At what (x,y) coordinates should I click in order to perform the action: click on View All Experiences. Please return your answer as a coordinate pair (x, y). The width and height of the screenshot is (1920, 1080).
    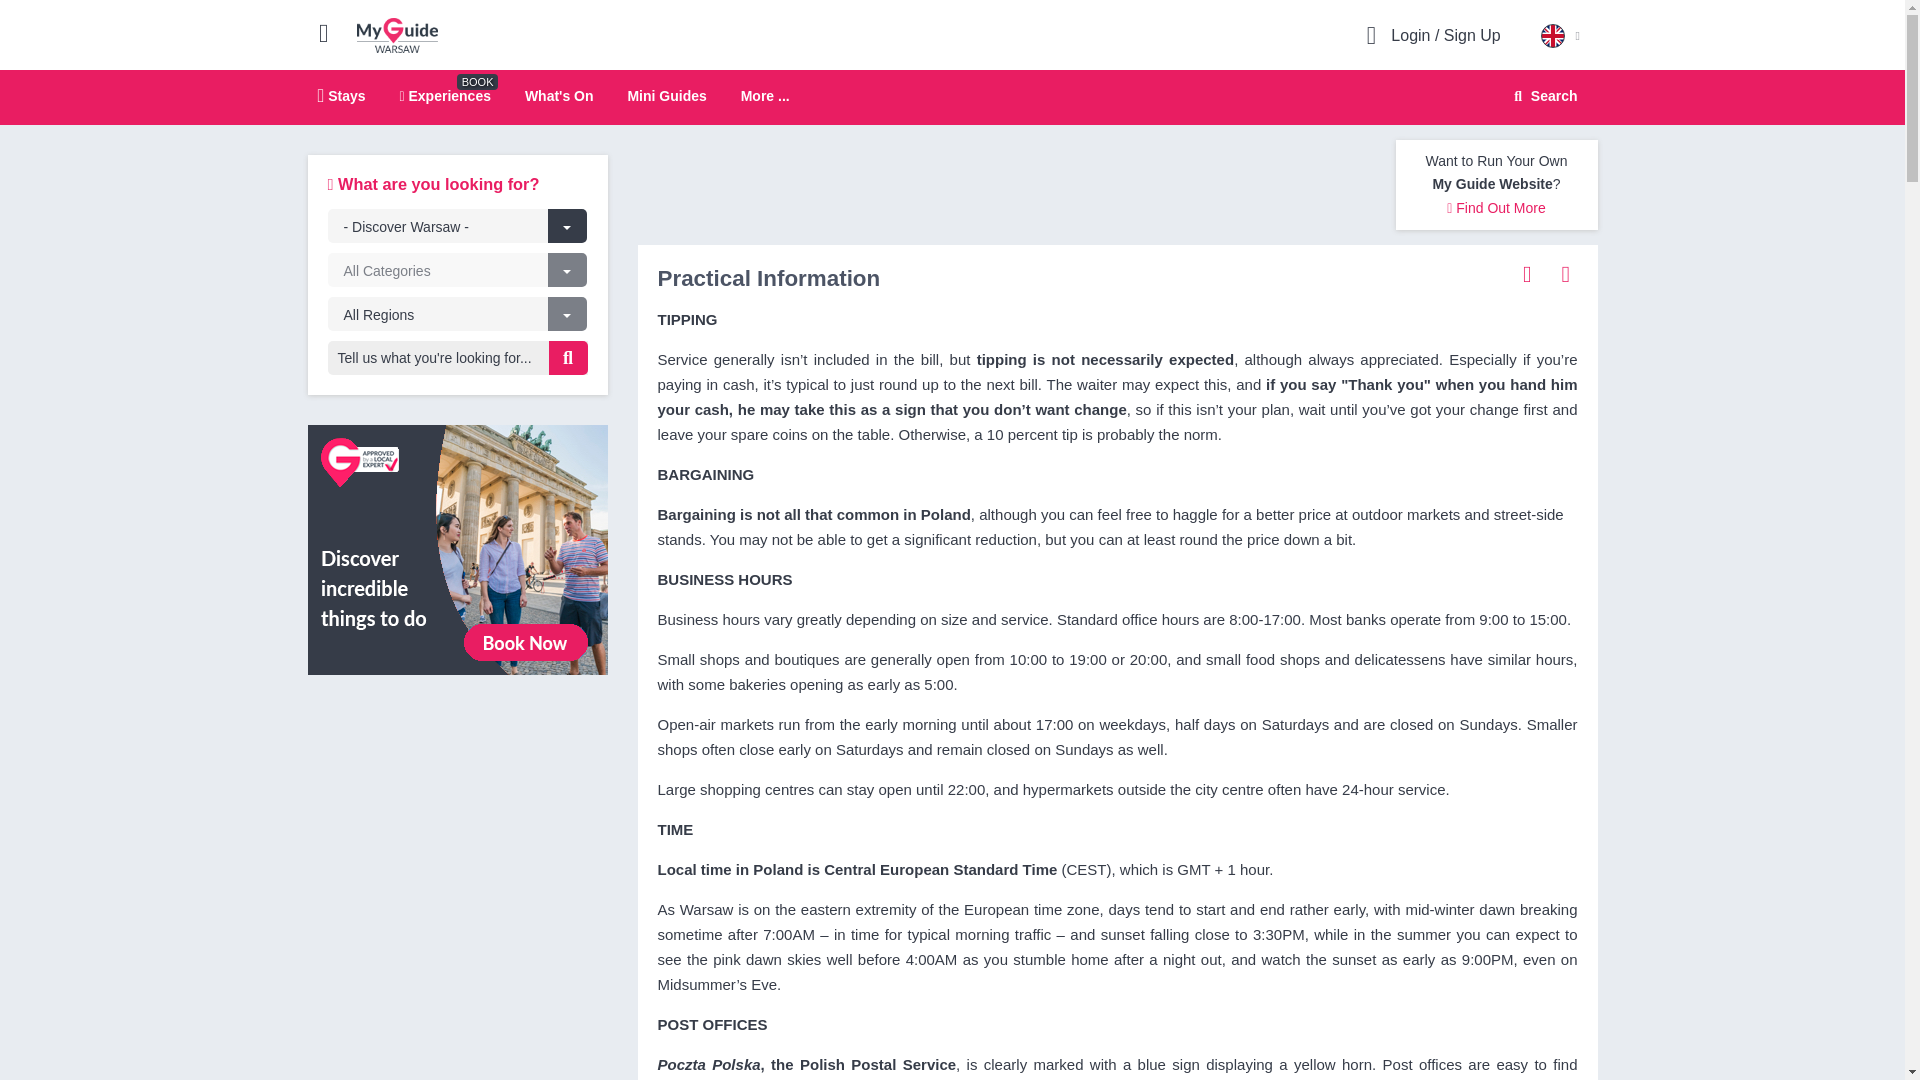
    Looking at the image, I should click on (666, 95).